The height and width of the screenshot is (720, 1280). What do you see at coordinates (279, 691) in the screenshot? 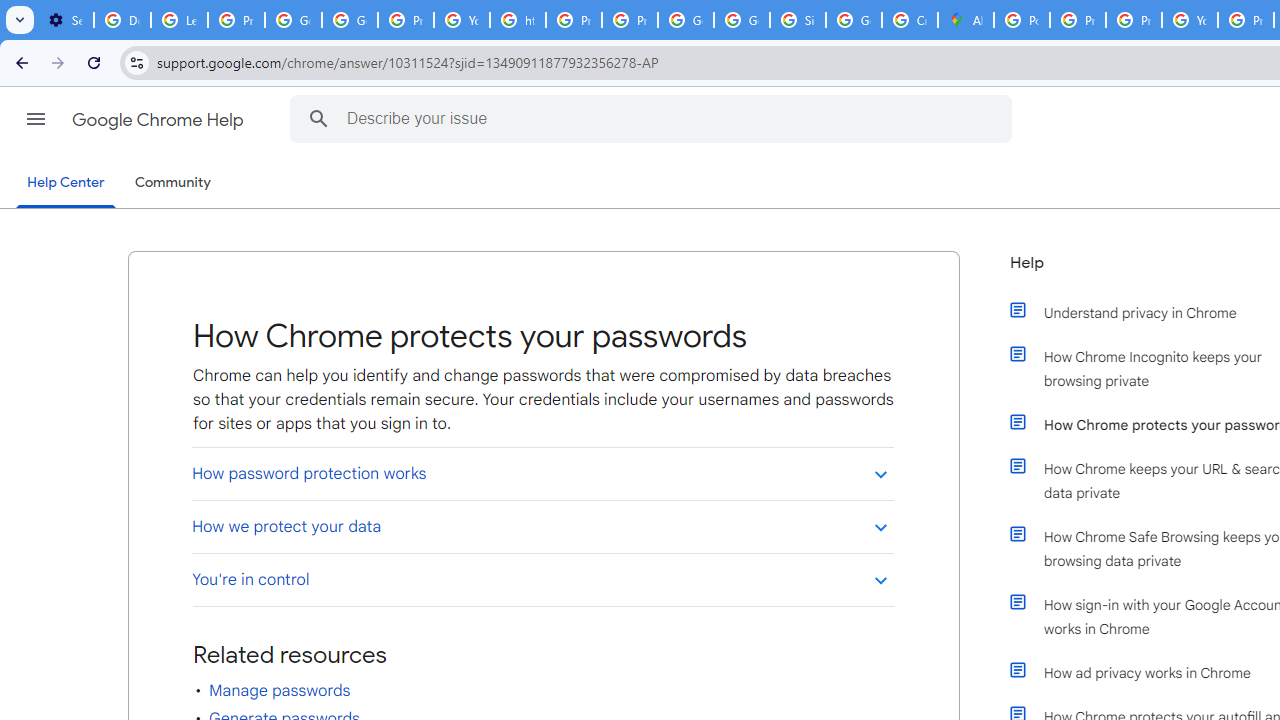
I see `Manage passwords` at bounding box center [279, 691].